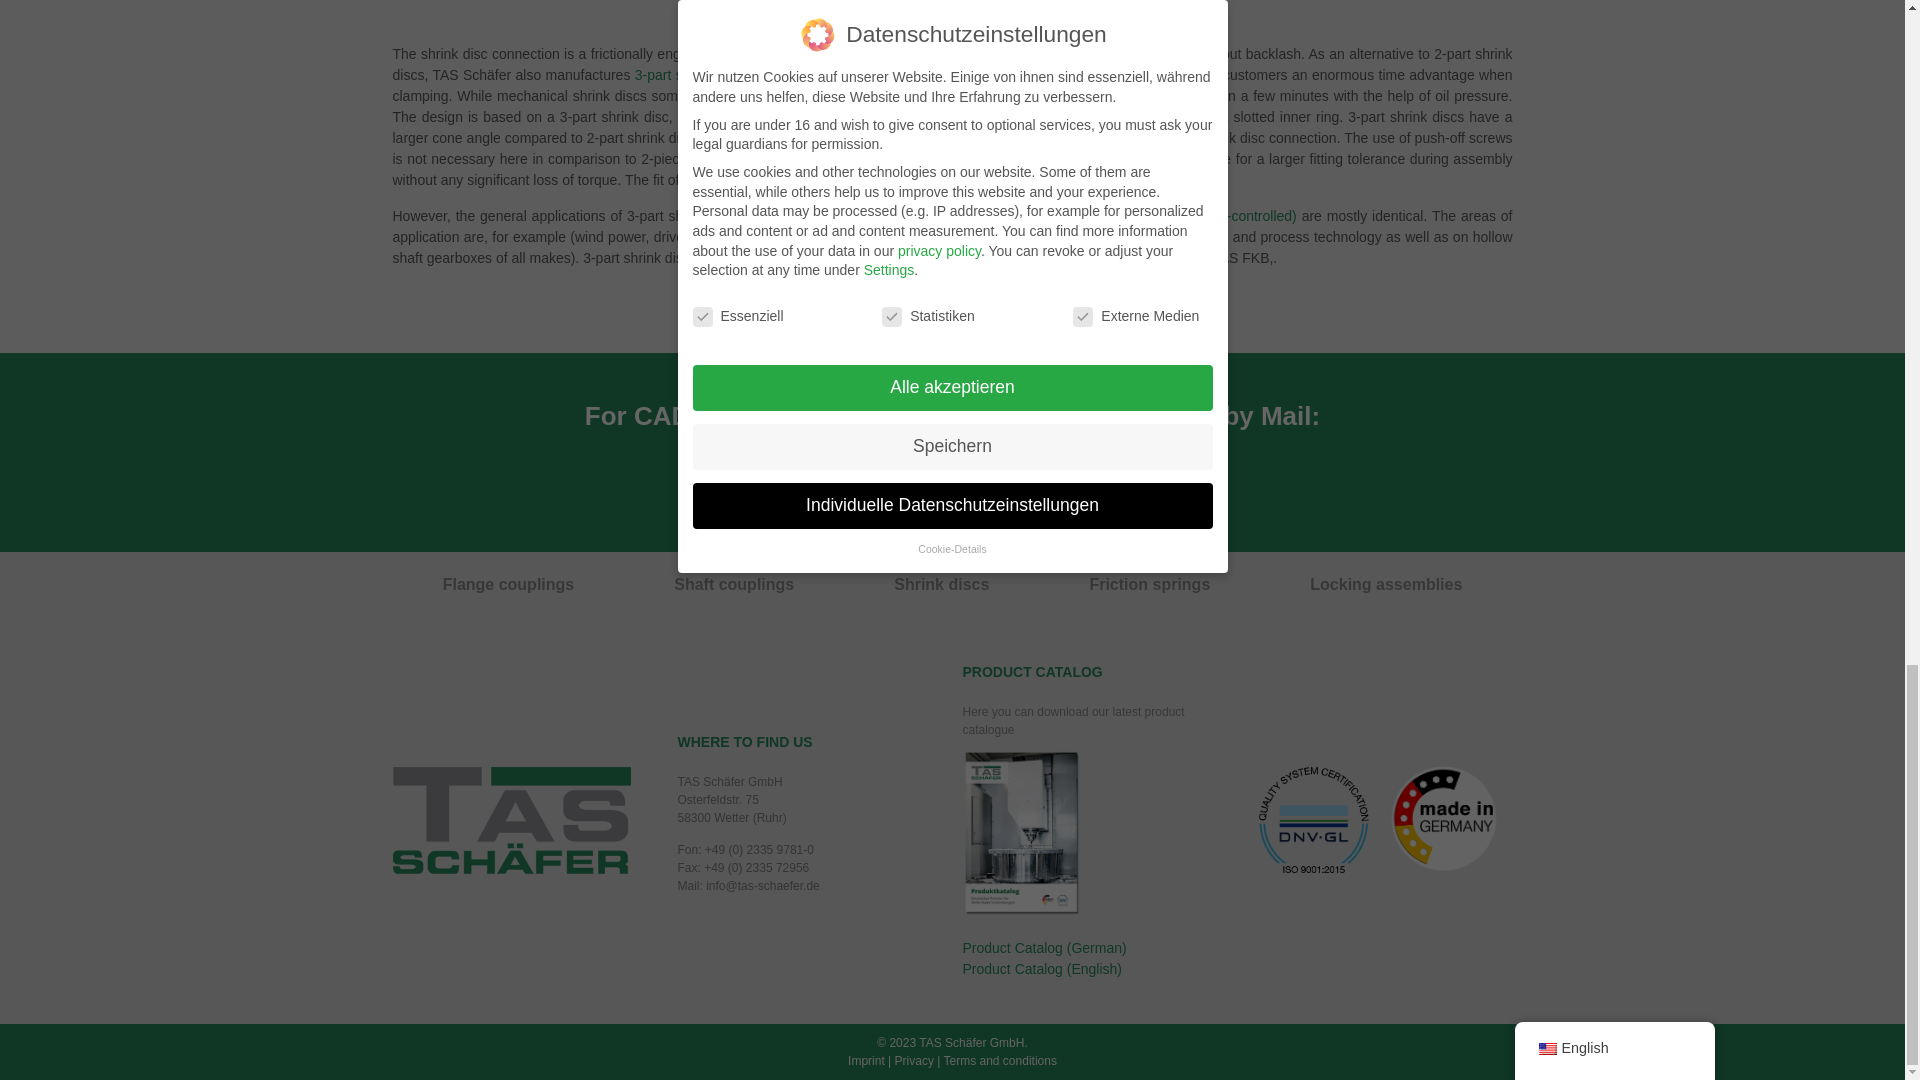  Describe the element at coordinates (509, 584) in the screenshot. I see `Flange couplings` at that location.